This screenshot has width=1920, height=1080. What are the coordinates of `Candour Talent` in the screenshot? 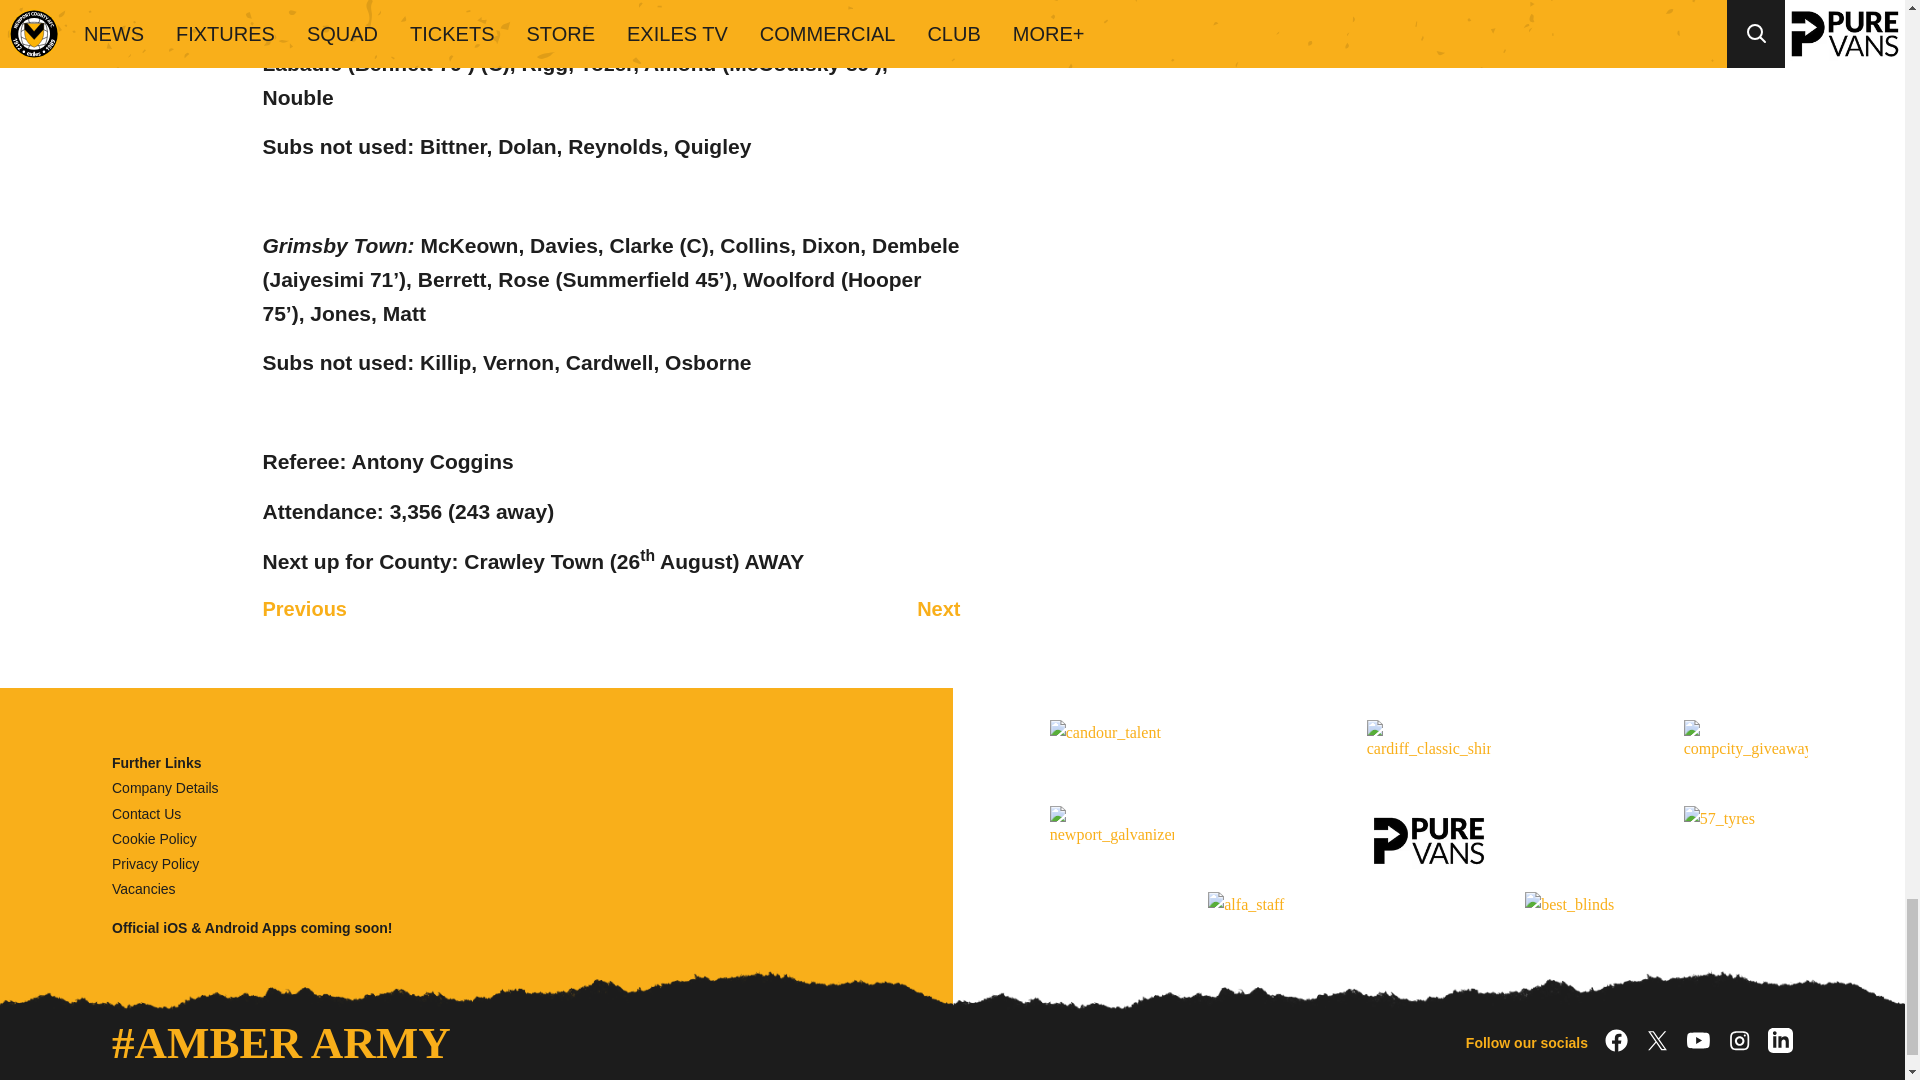 It's located at (1112, 754).